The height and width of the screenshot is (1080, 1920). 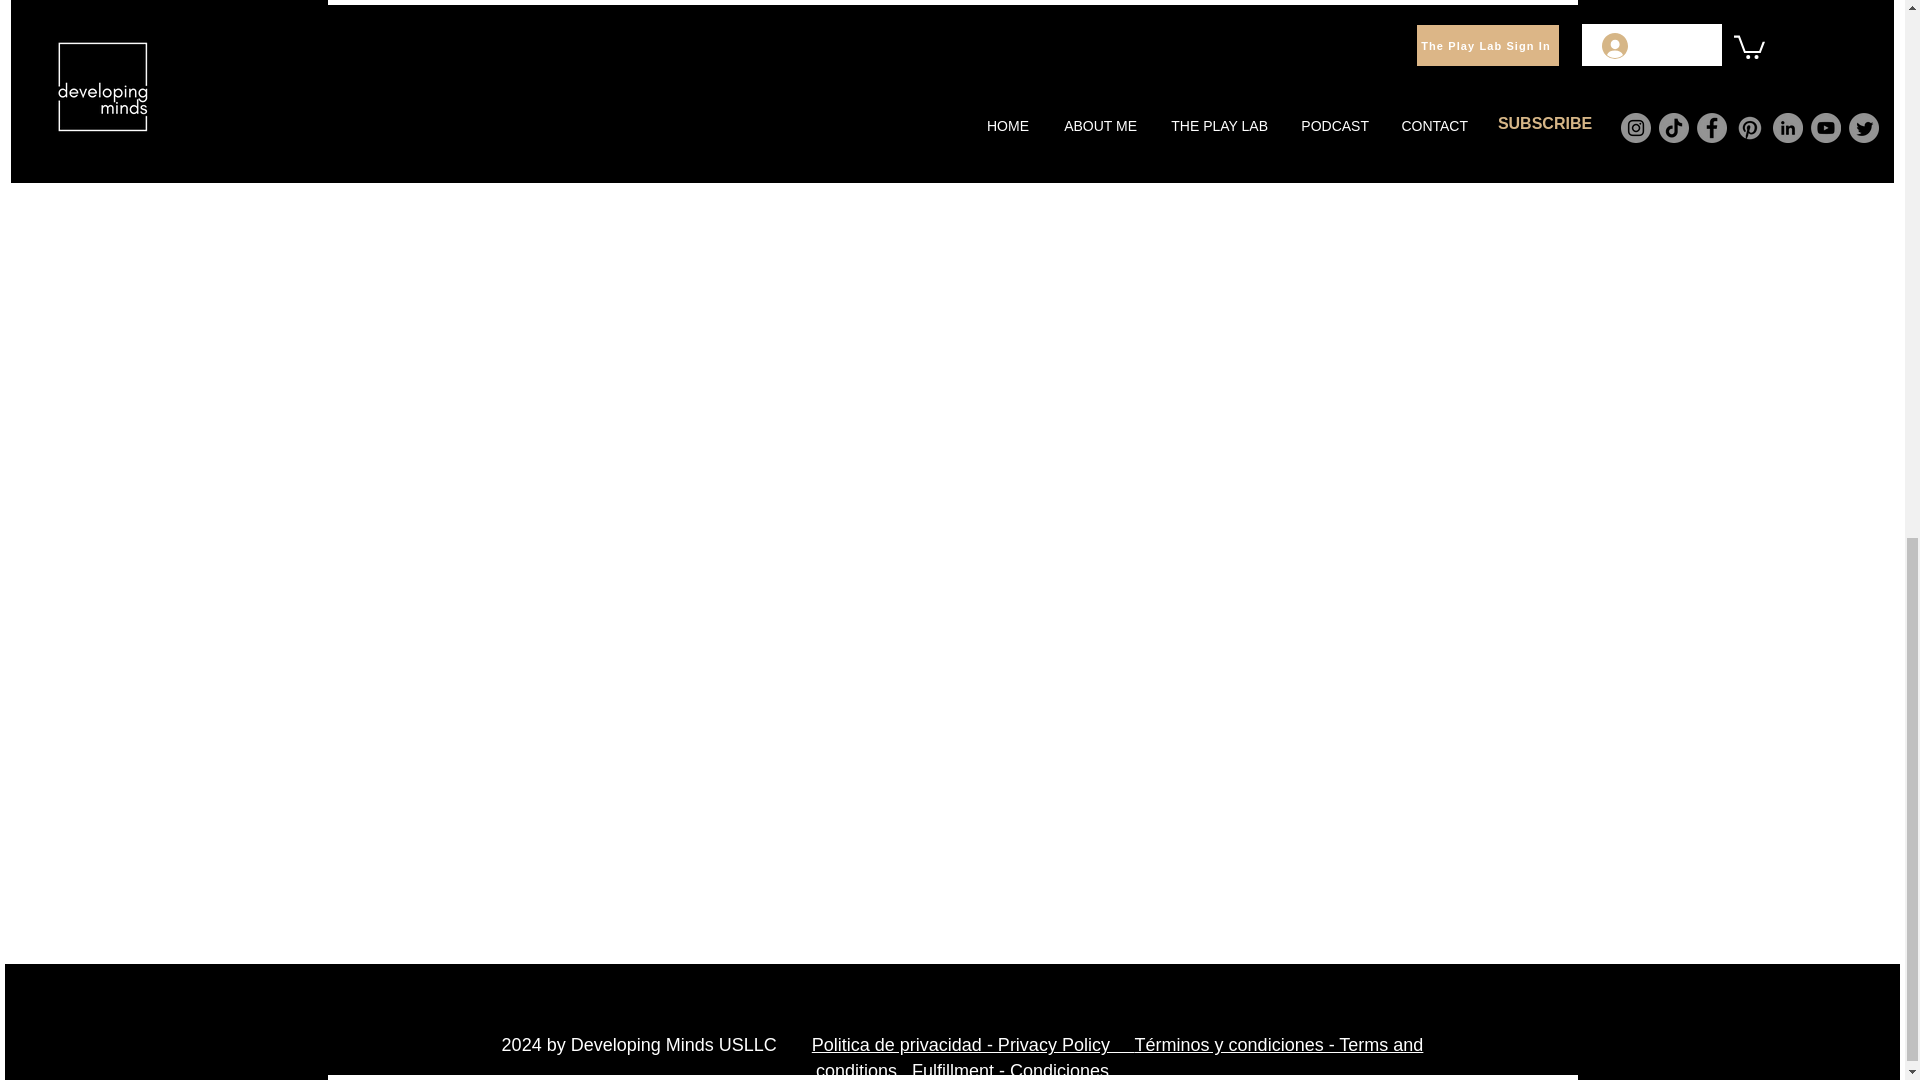 I want to click on Fulfillment - Condiciones, so click(x=1010, y=1070).